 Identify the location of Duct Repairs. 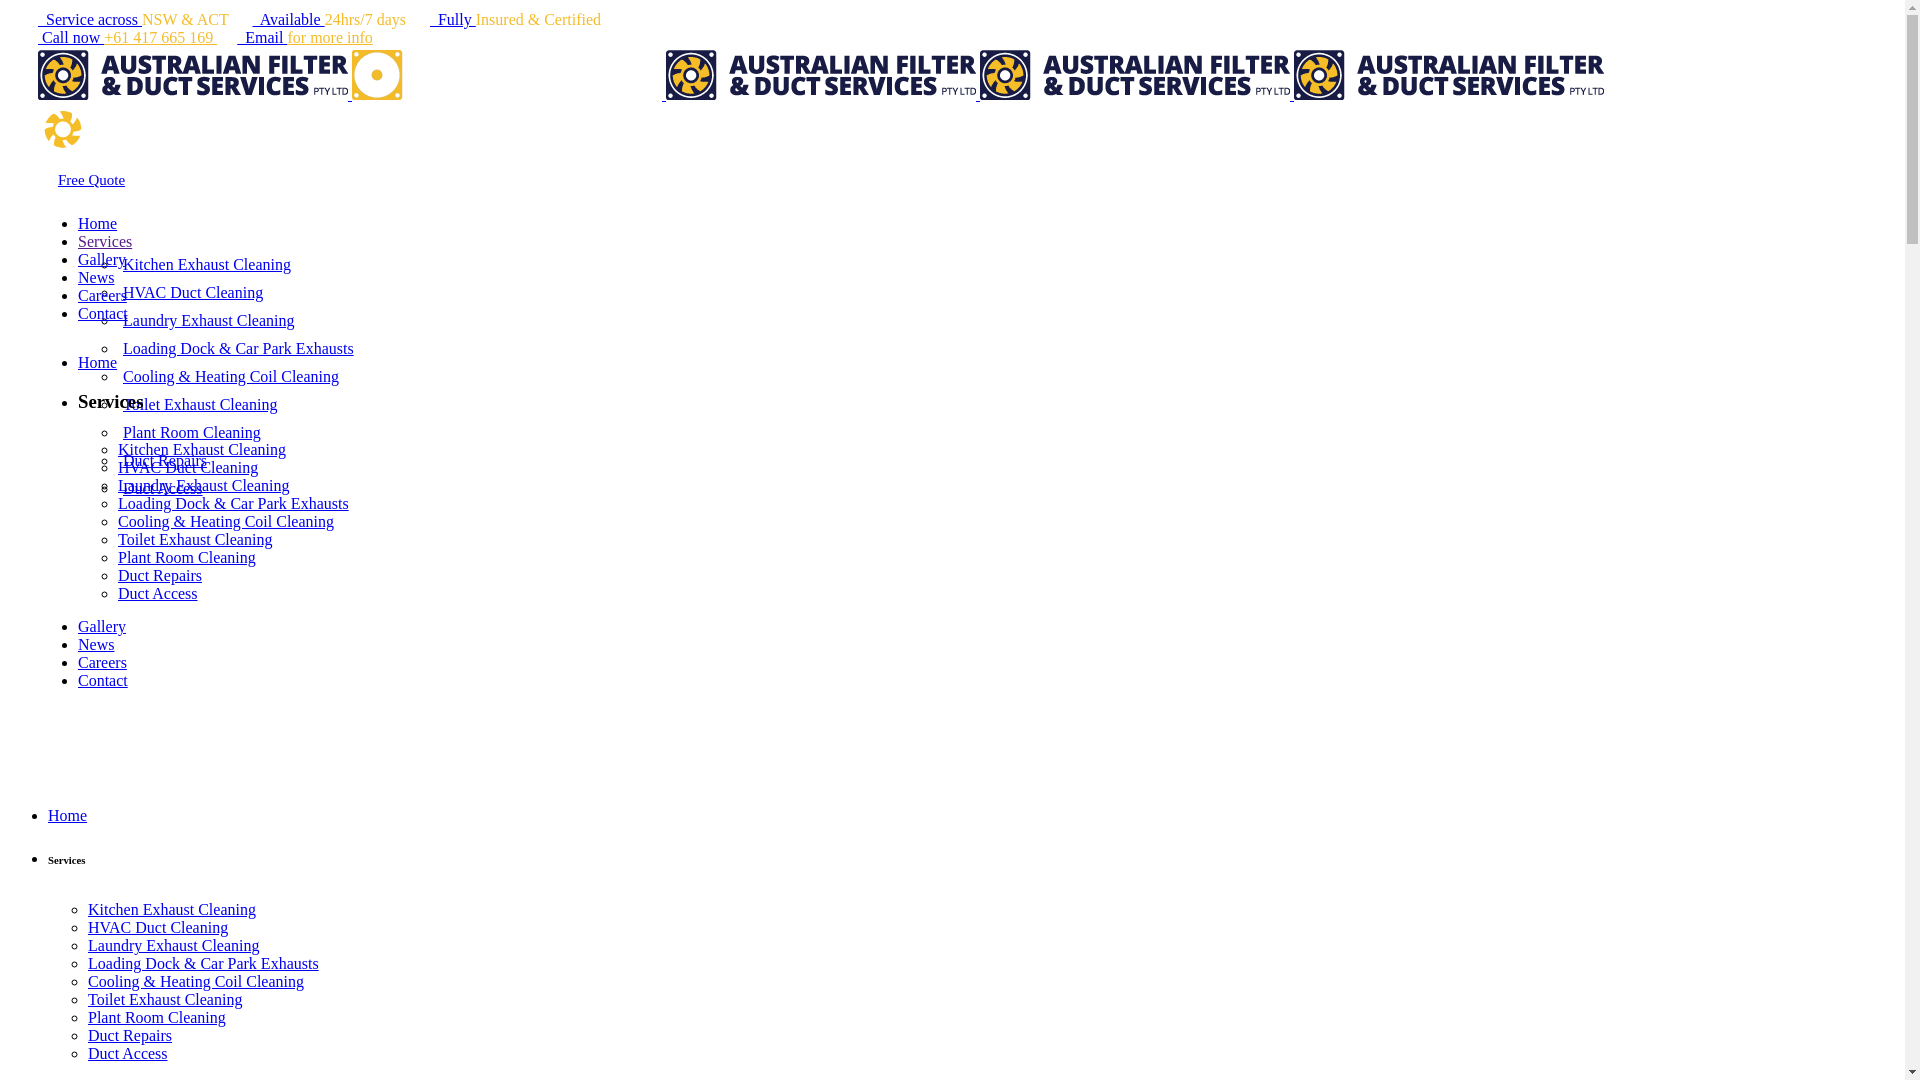
(160, 576).